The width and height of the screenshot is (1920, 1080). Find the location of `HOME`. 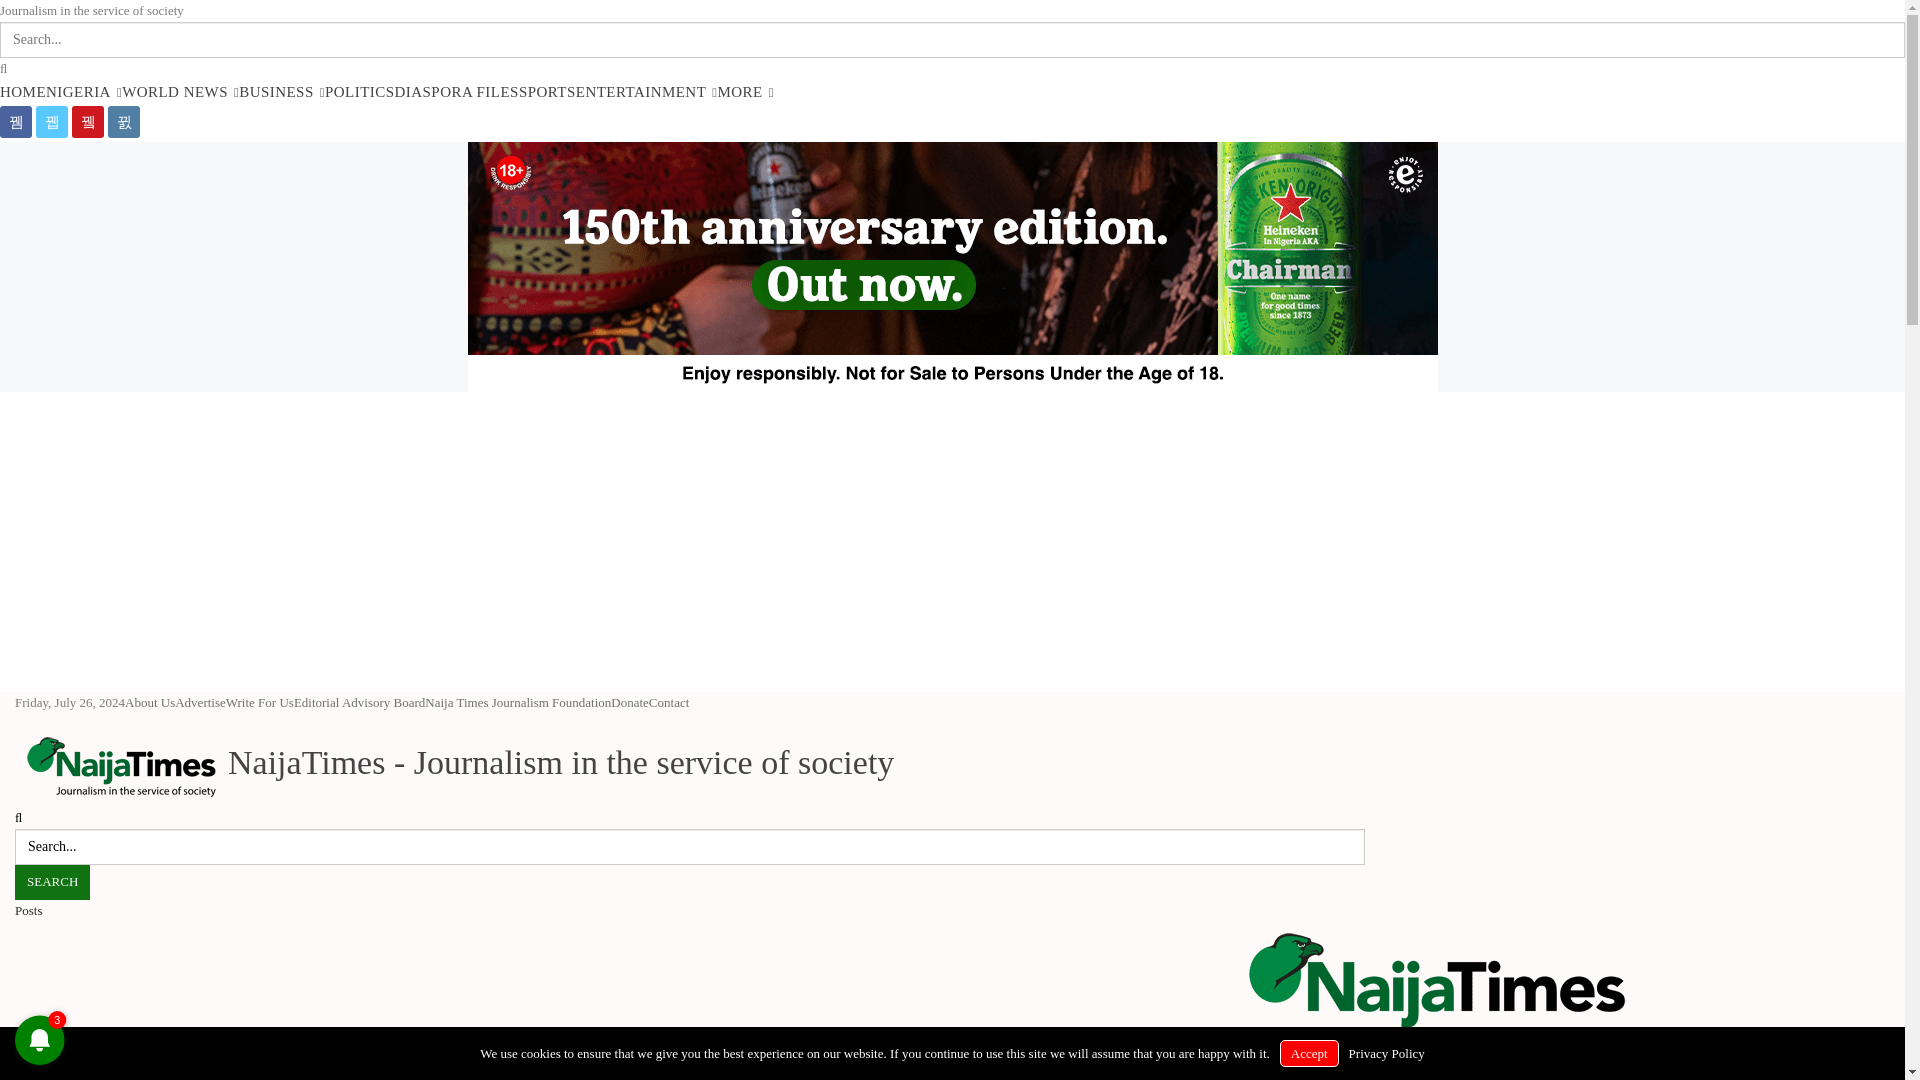

HOME is located at coordinates (23, 92).